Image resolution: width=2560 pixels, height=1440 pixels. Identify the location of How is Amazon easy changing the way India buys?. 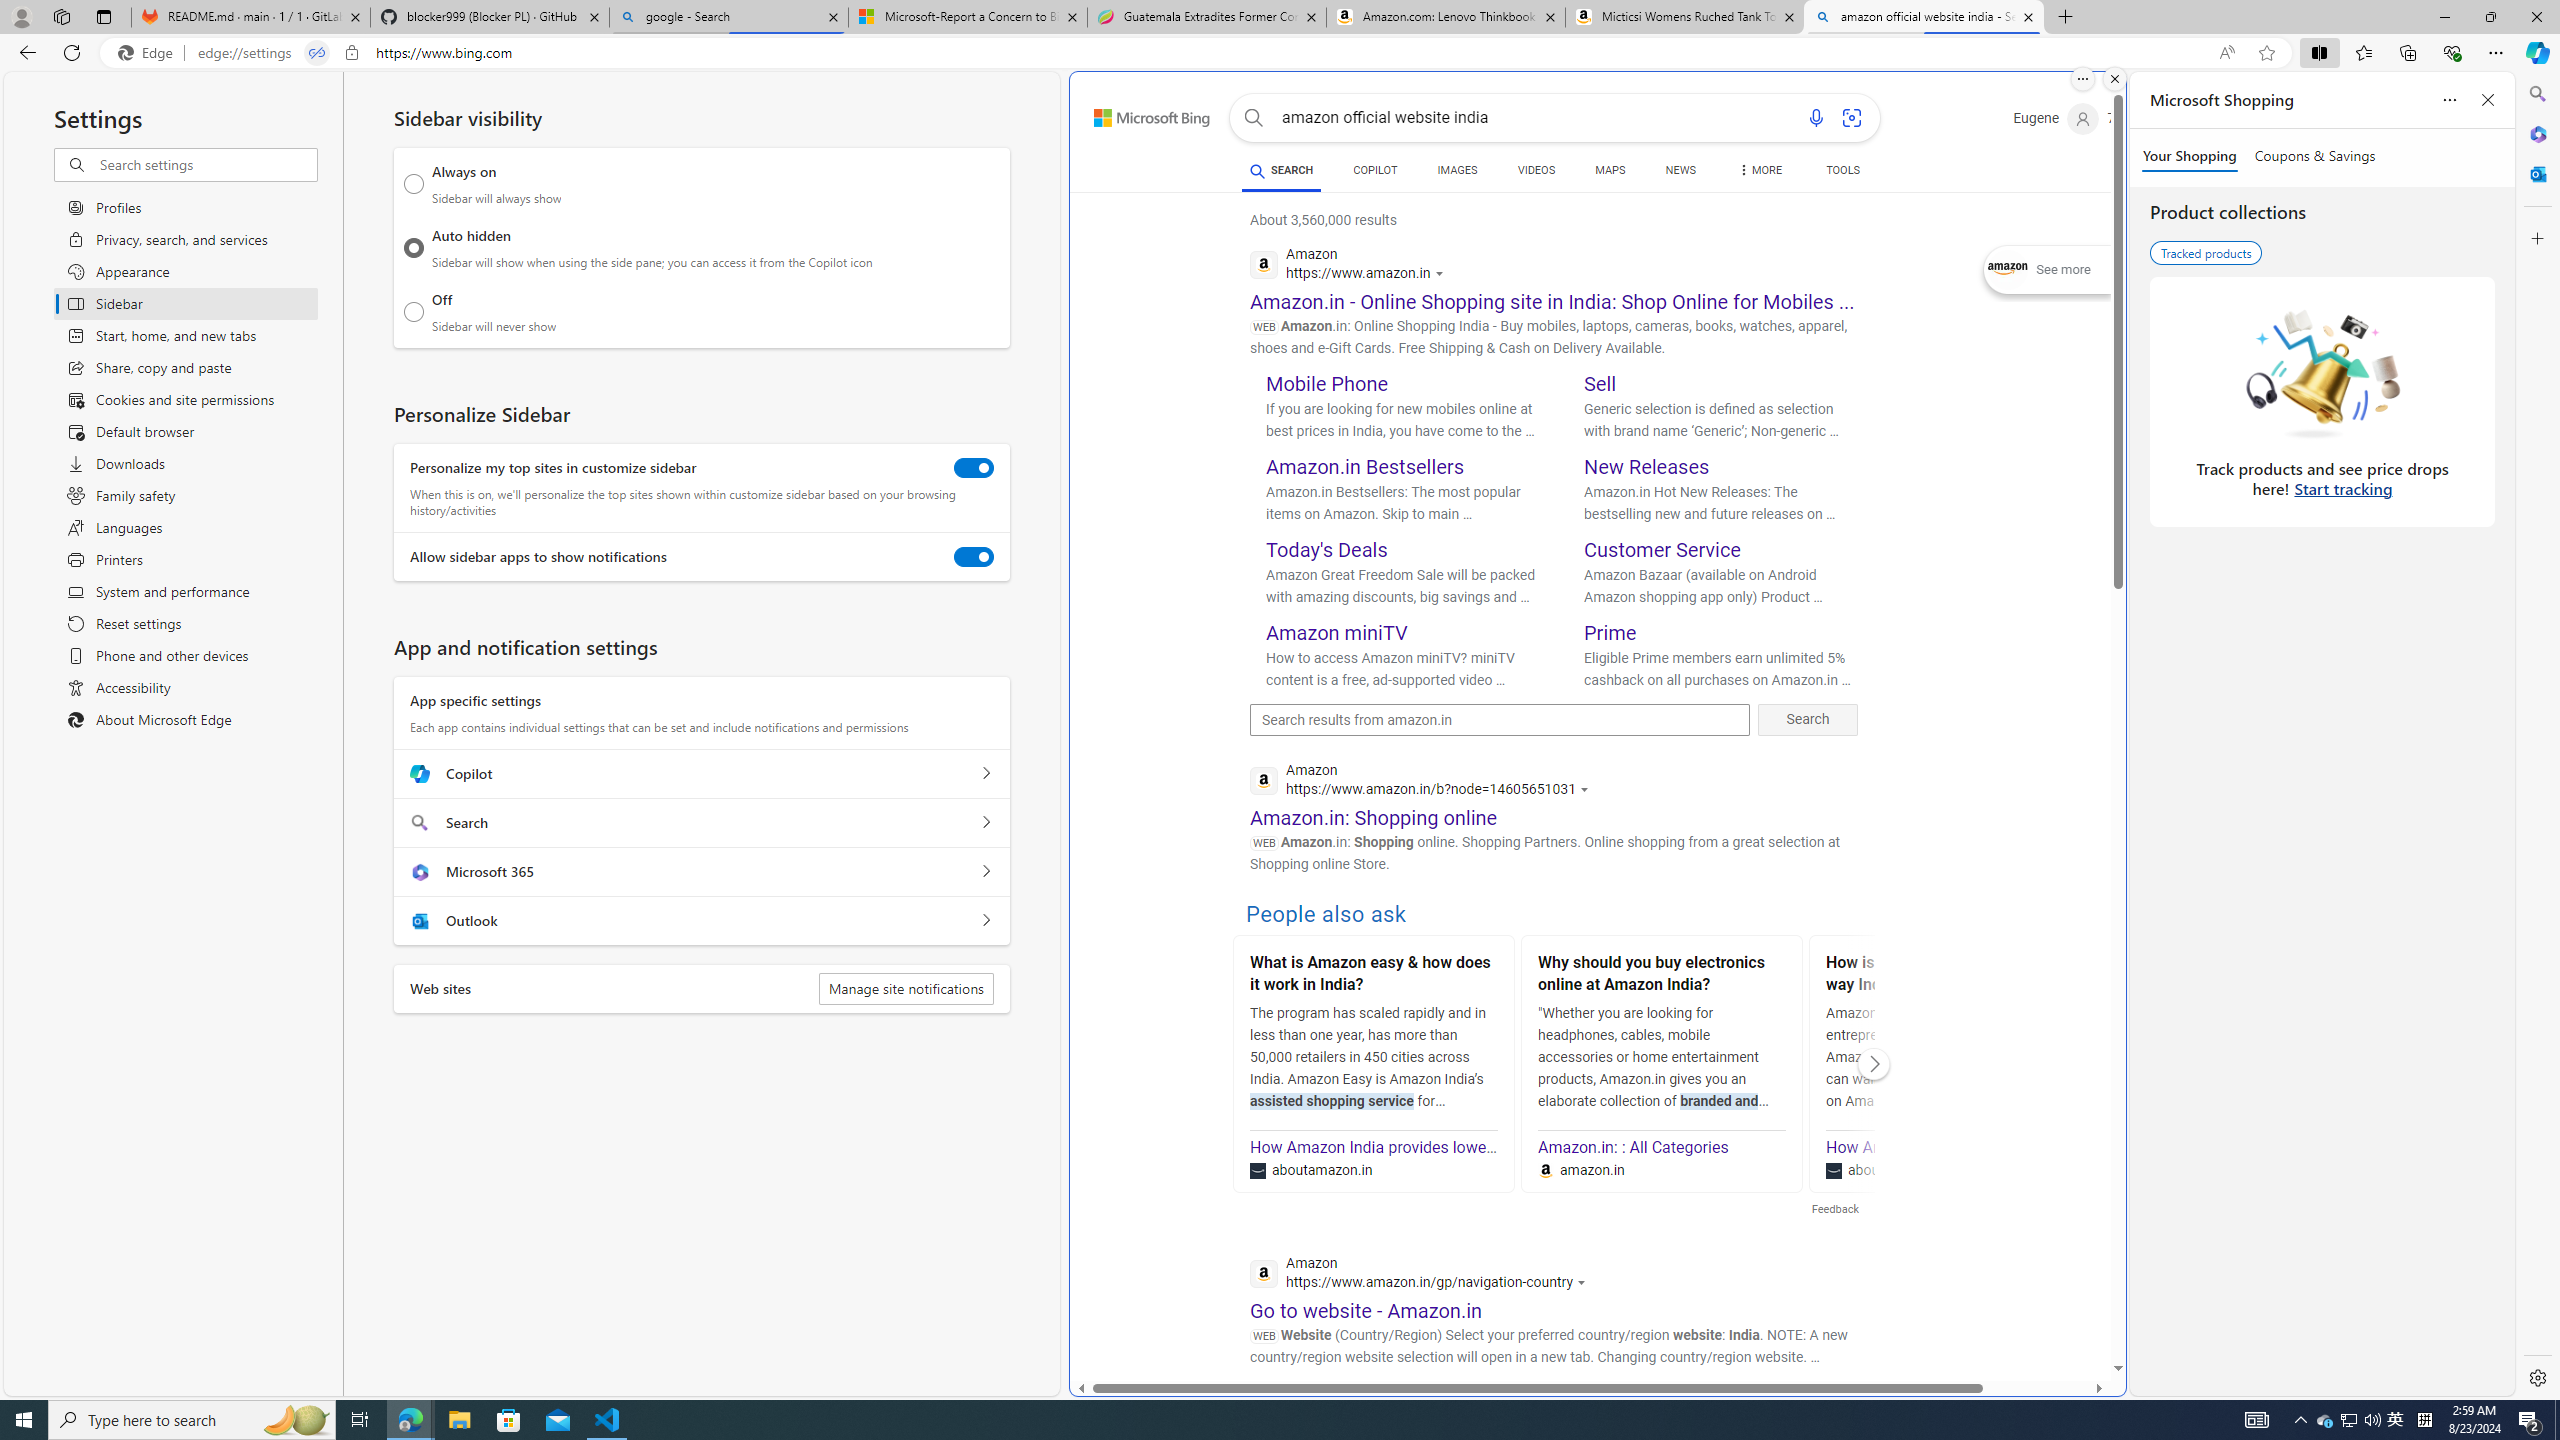
(1949, 976).